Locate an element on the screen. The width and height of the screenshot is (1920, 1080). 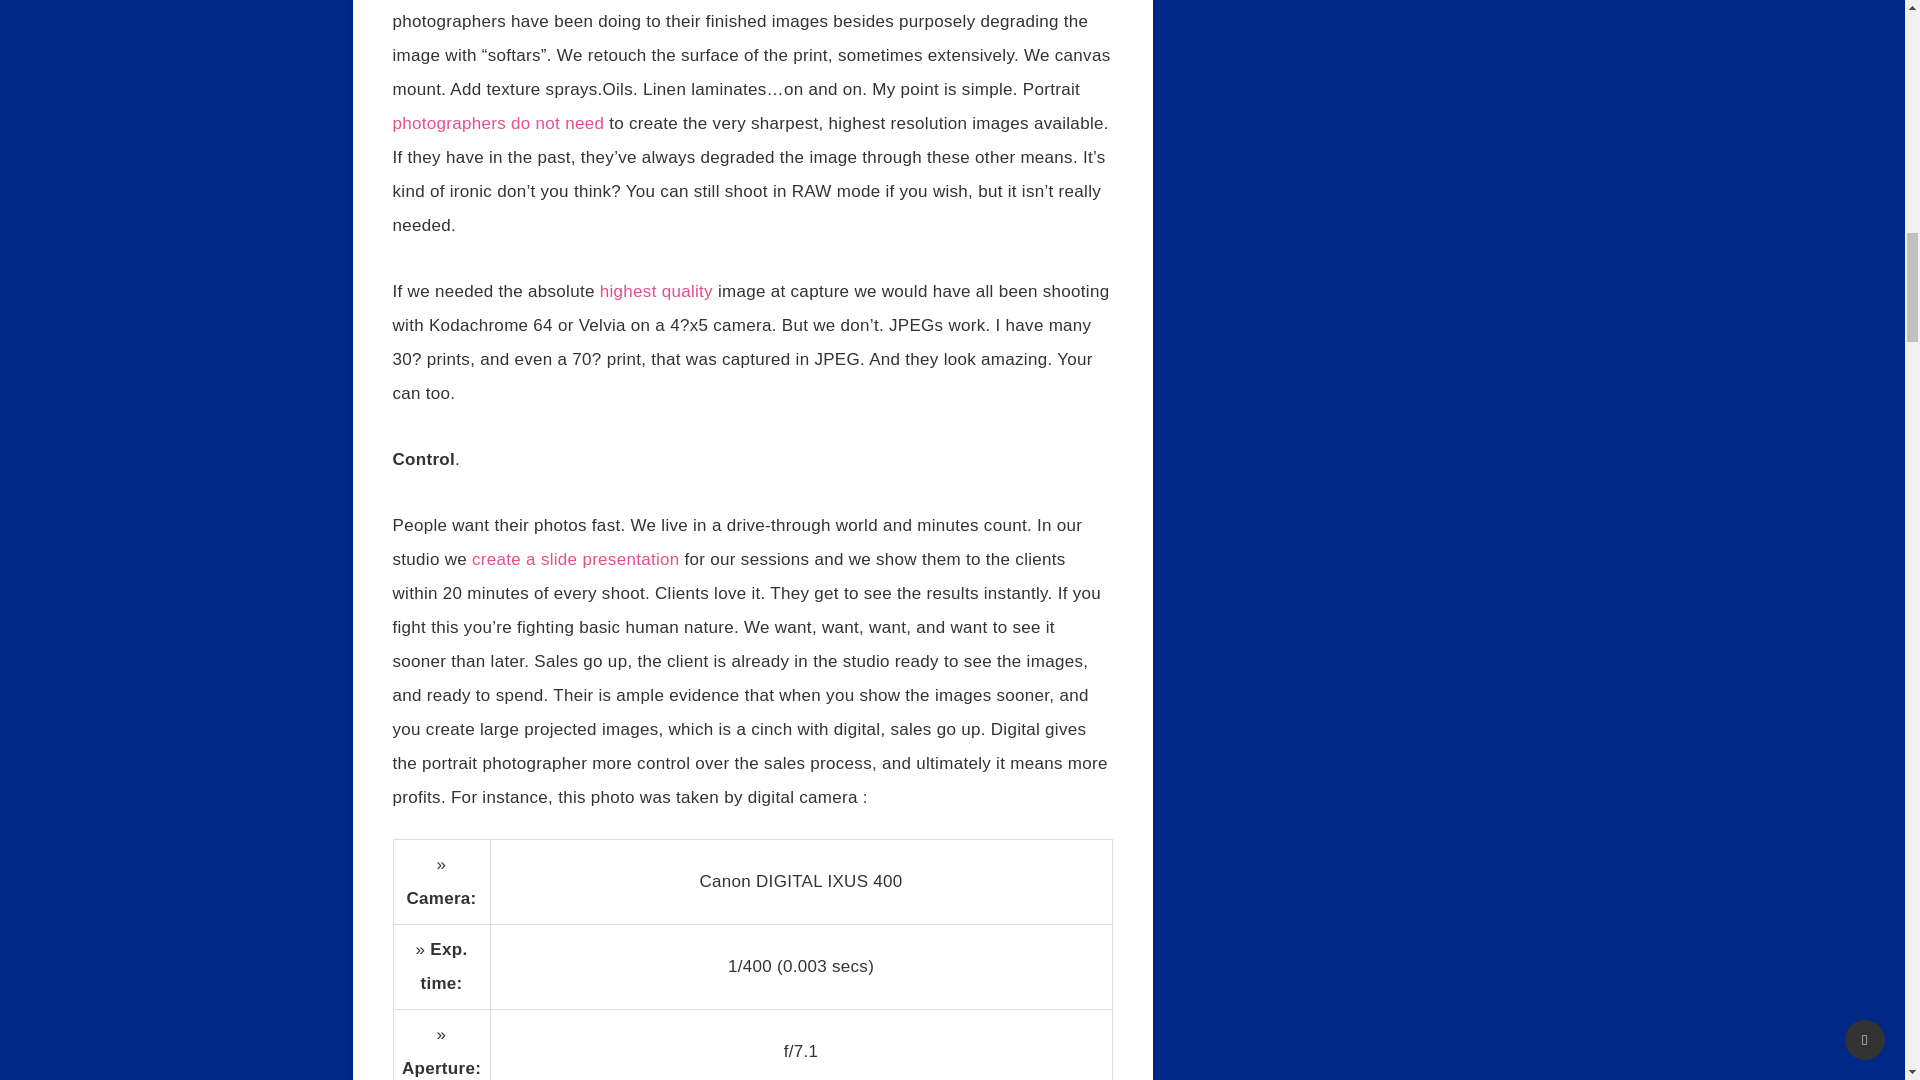
create a slide presentation is located at coordinates (576, 559).